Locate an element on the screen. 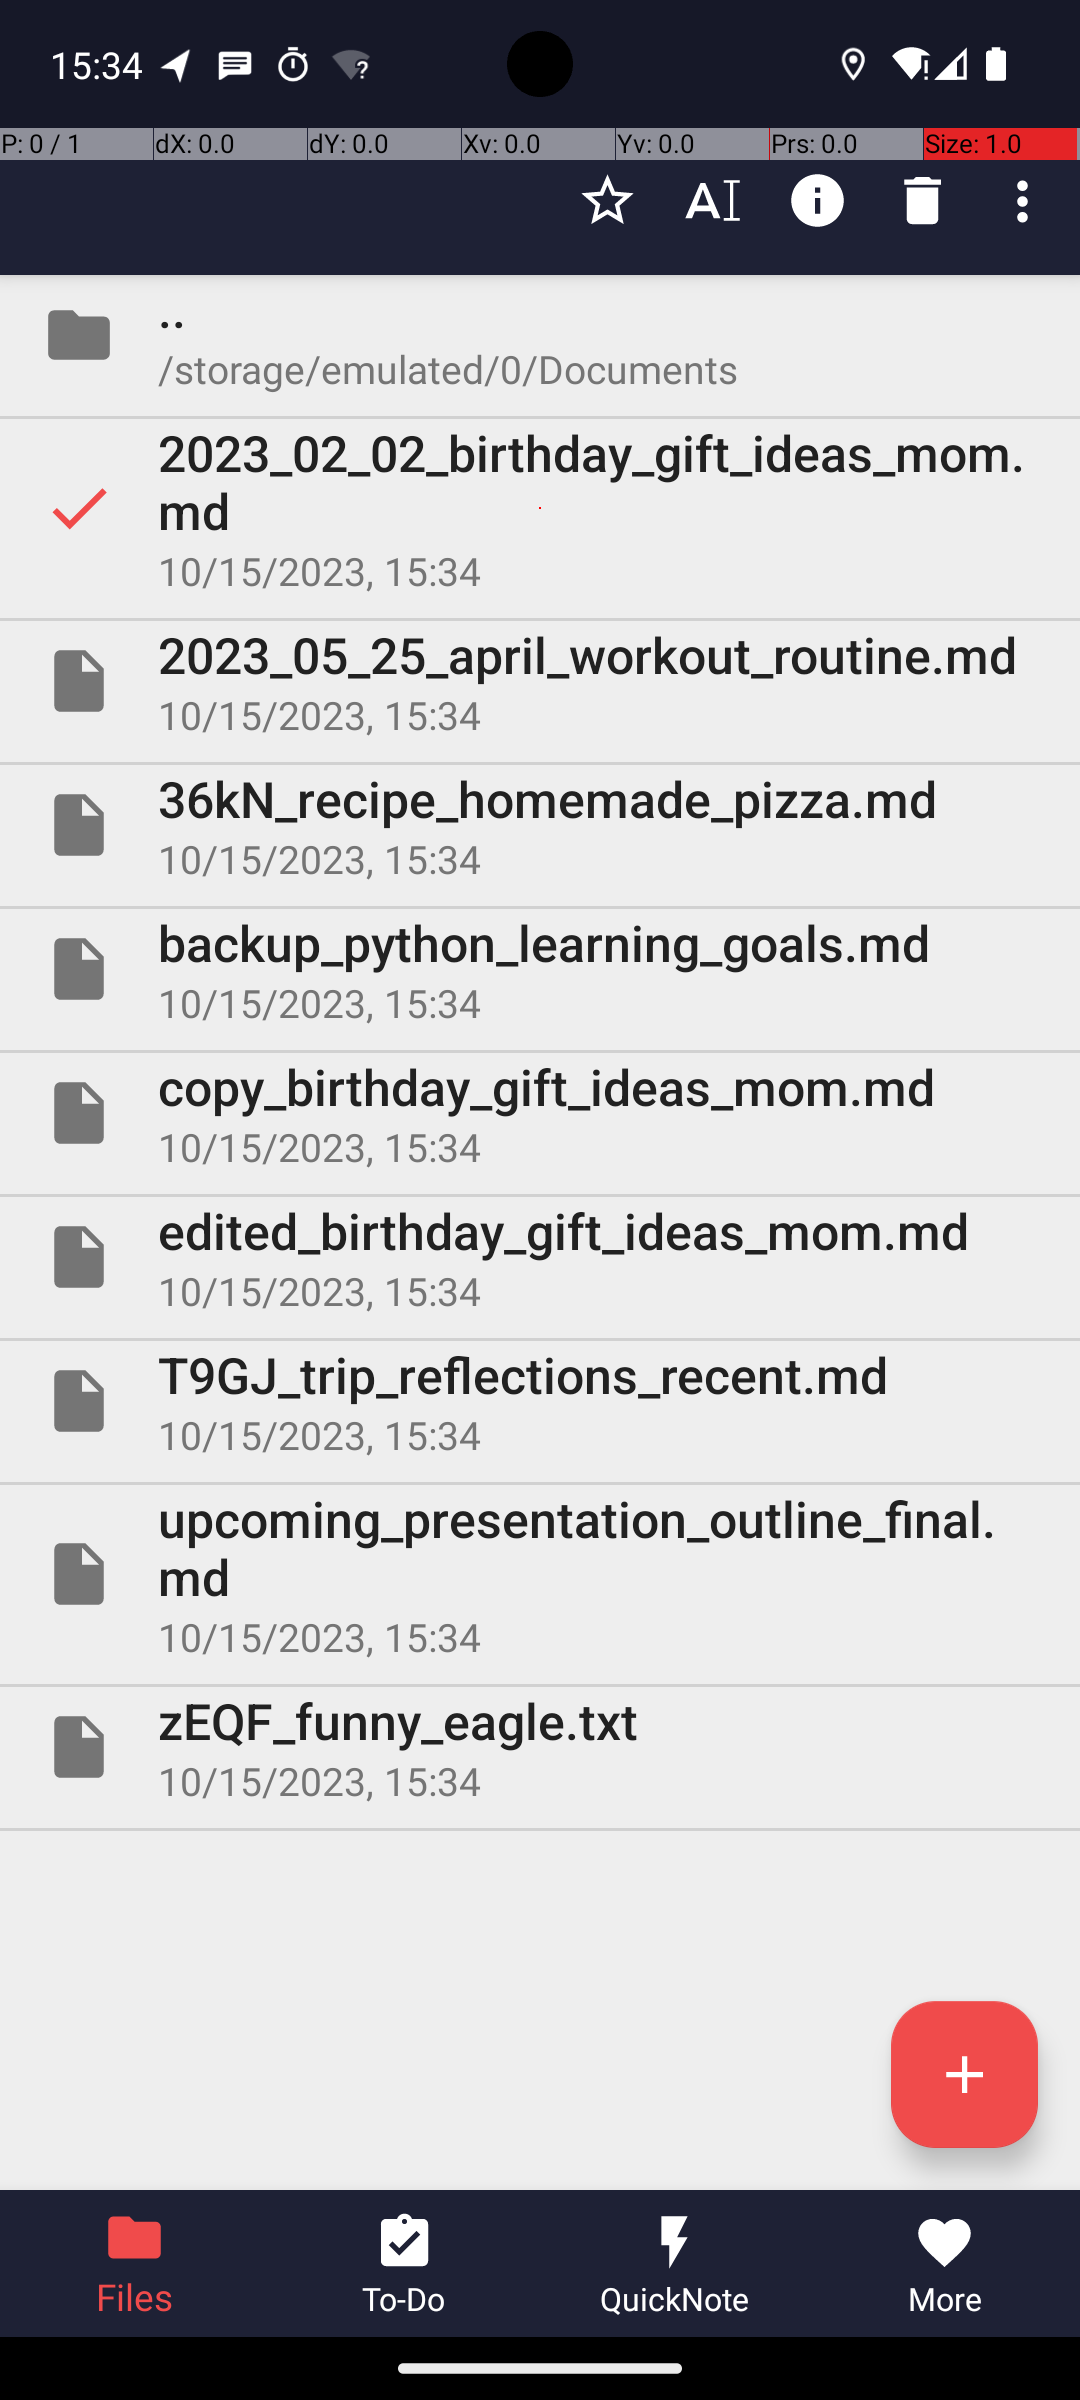 This screenshot has height=2400, width=1080. Favourite is located at coordinates (608, 201).